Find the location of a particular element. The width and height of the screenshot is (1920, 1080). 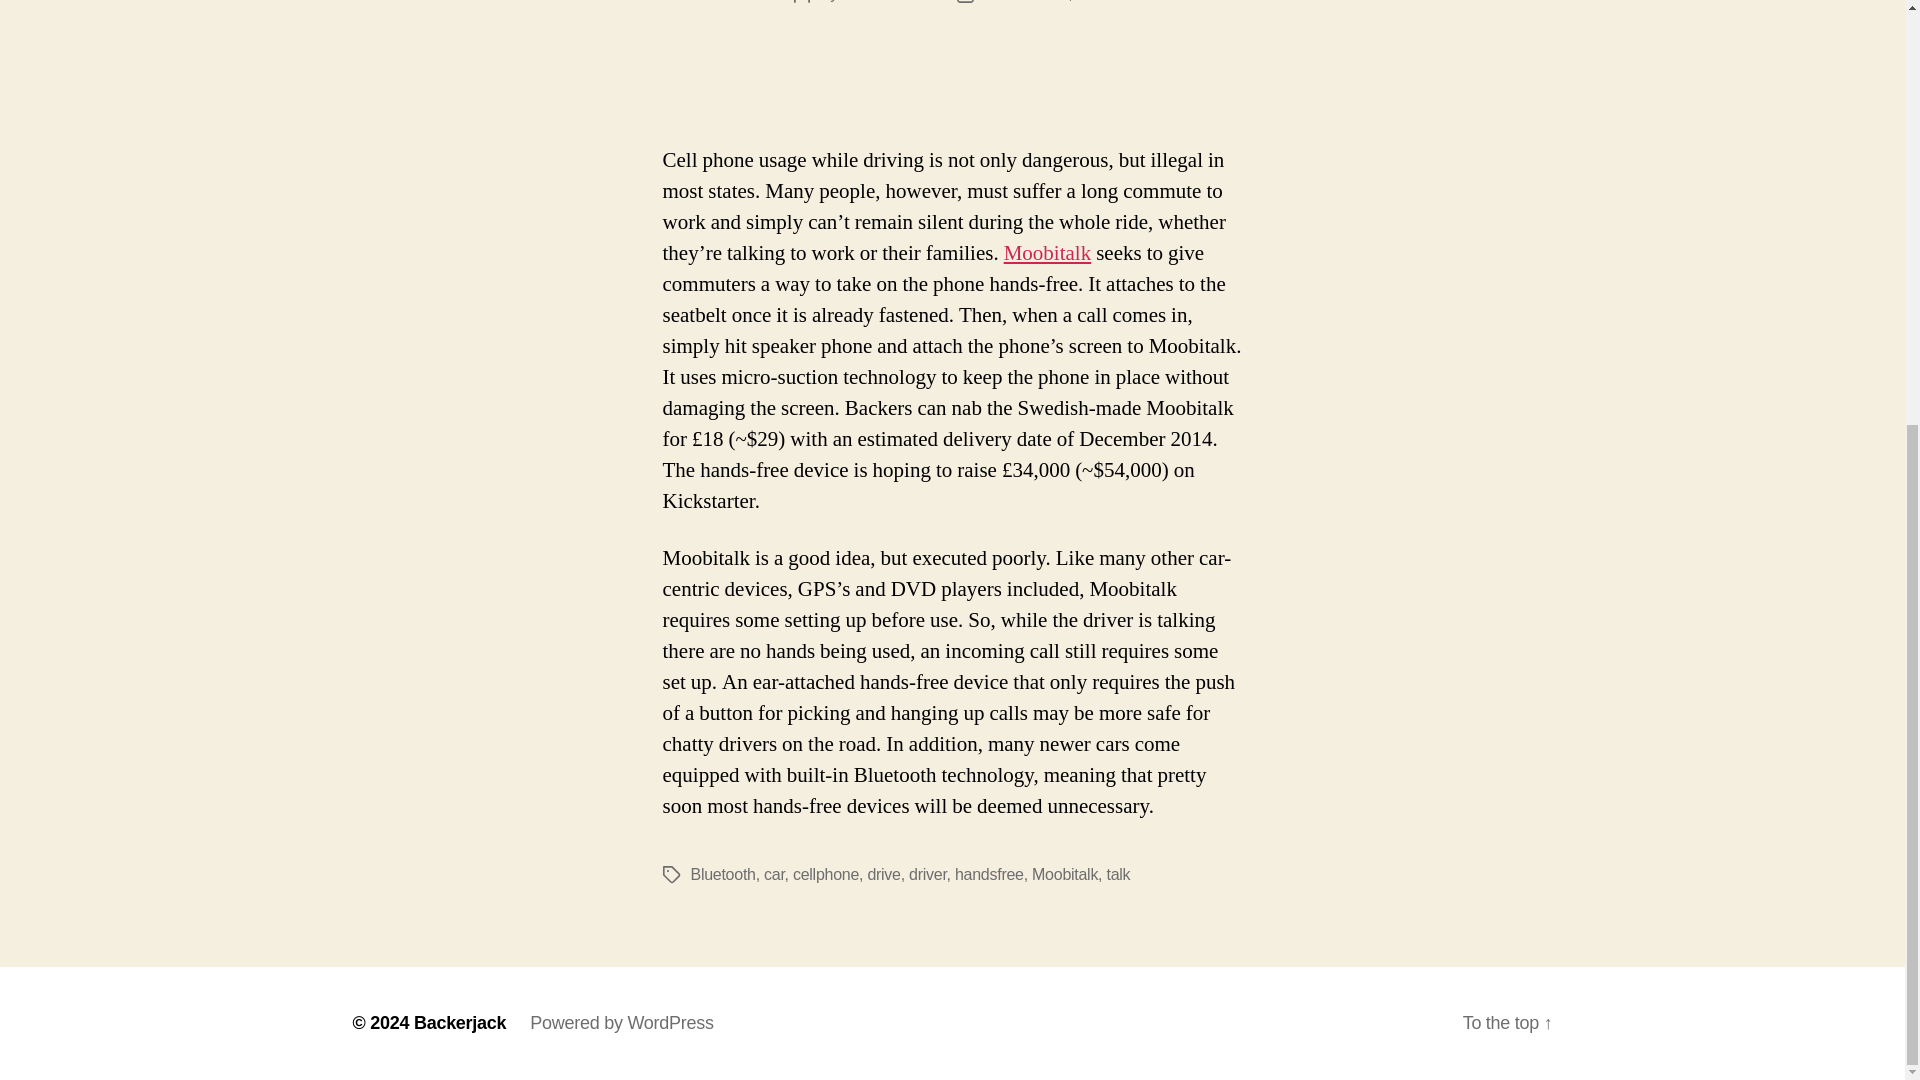

Powered by WordPress is located at coordinates (620, 1022).